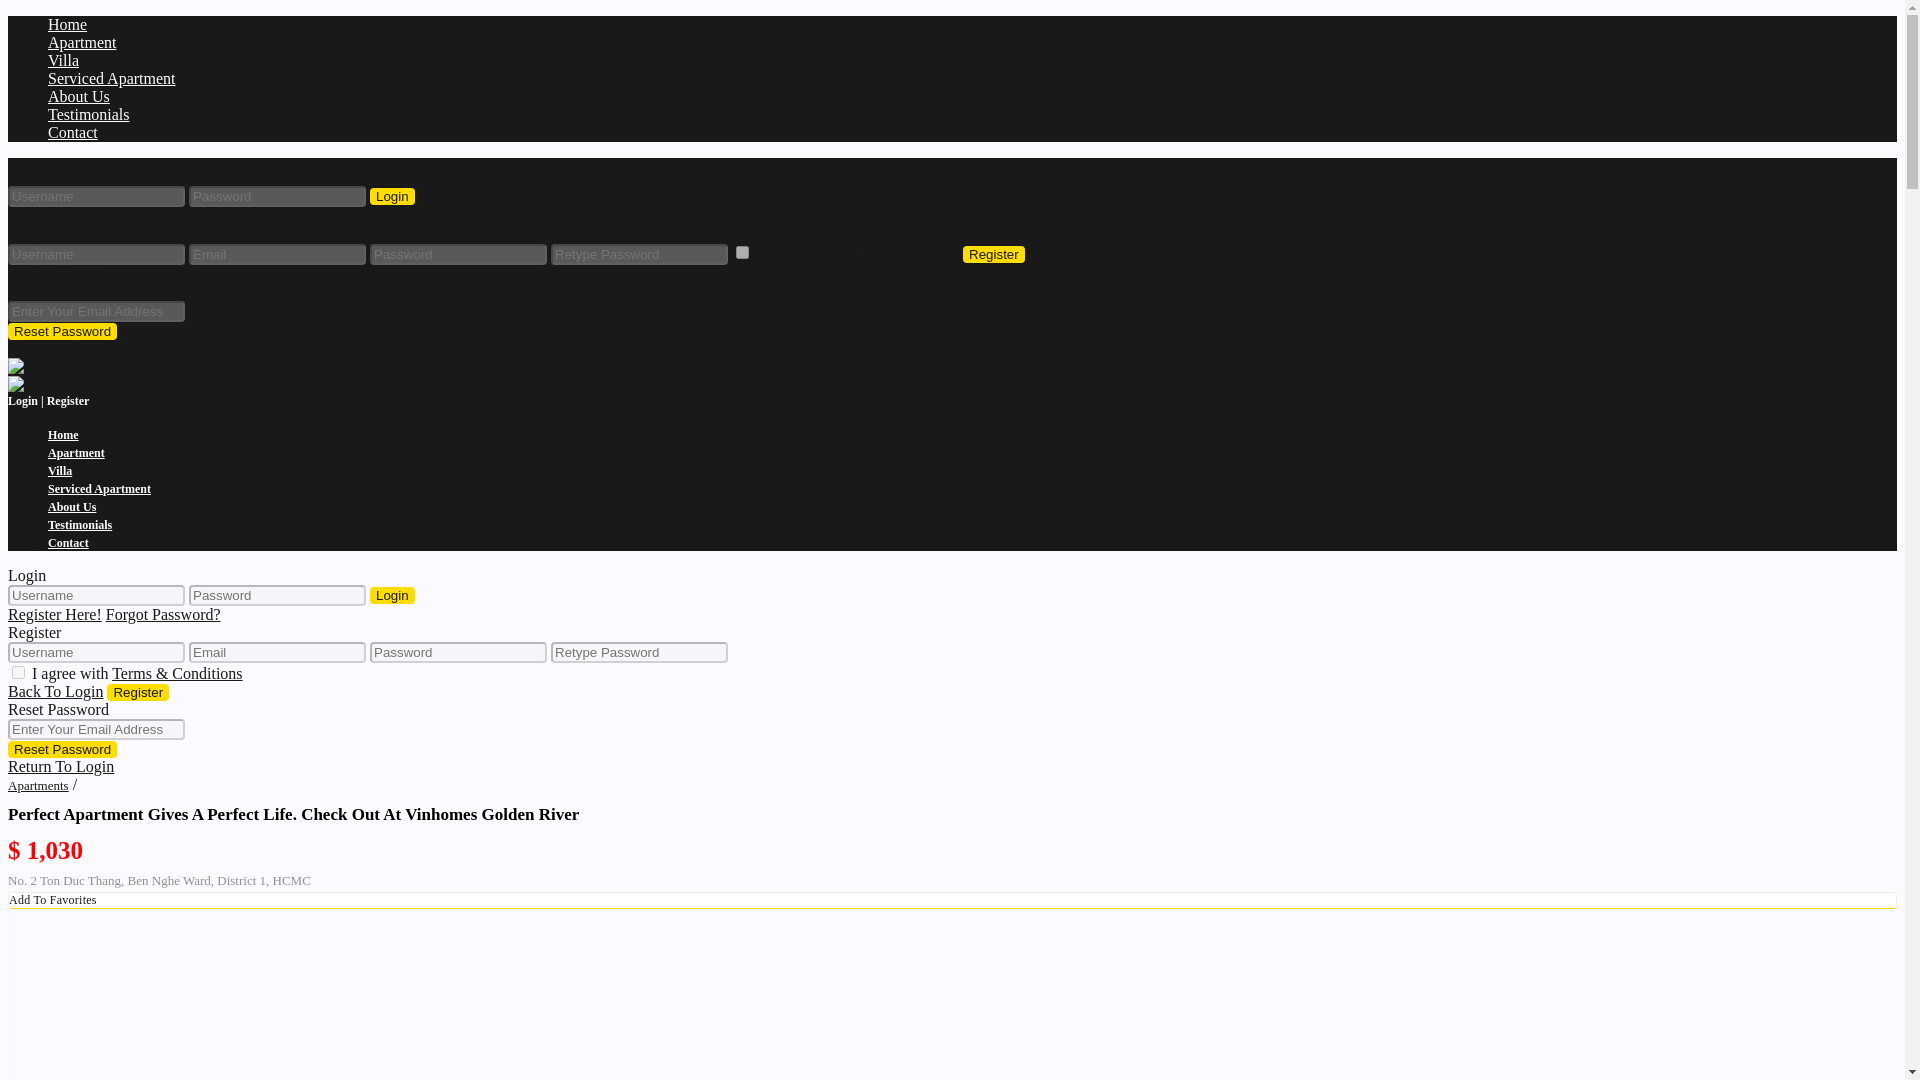  What do you see at coordinates (100, 488) in the screenshot?
I see `Serviced Apartment` at bounding box center [100, 488].